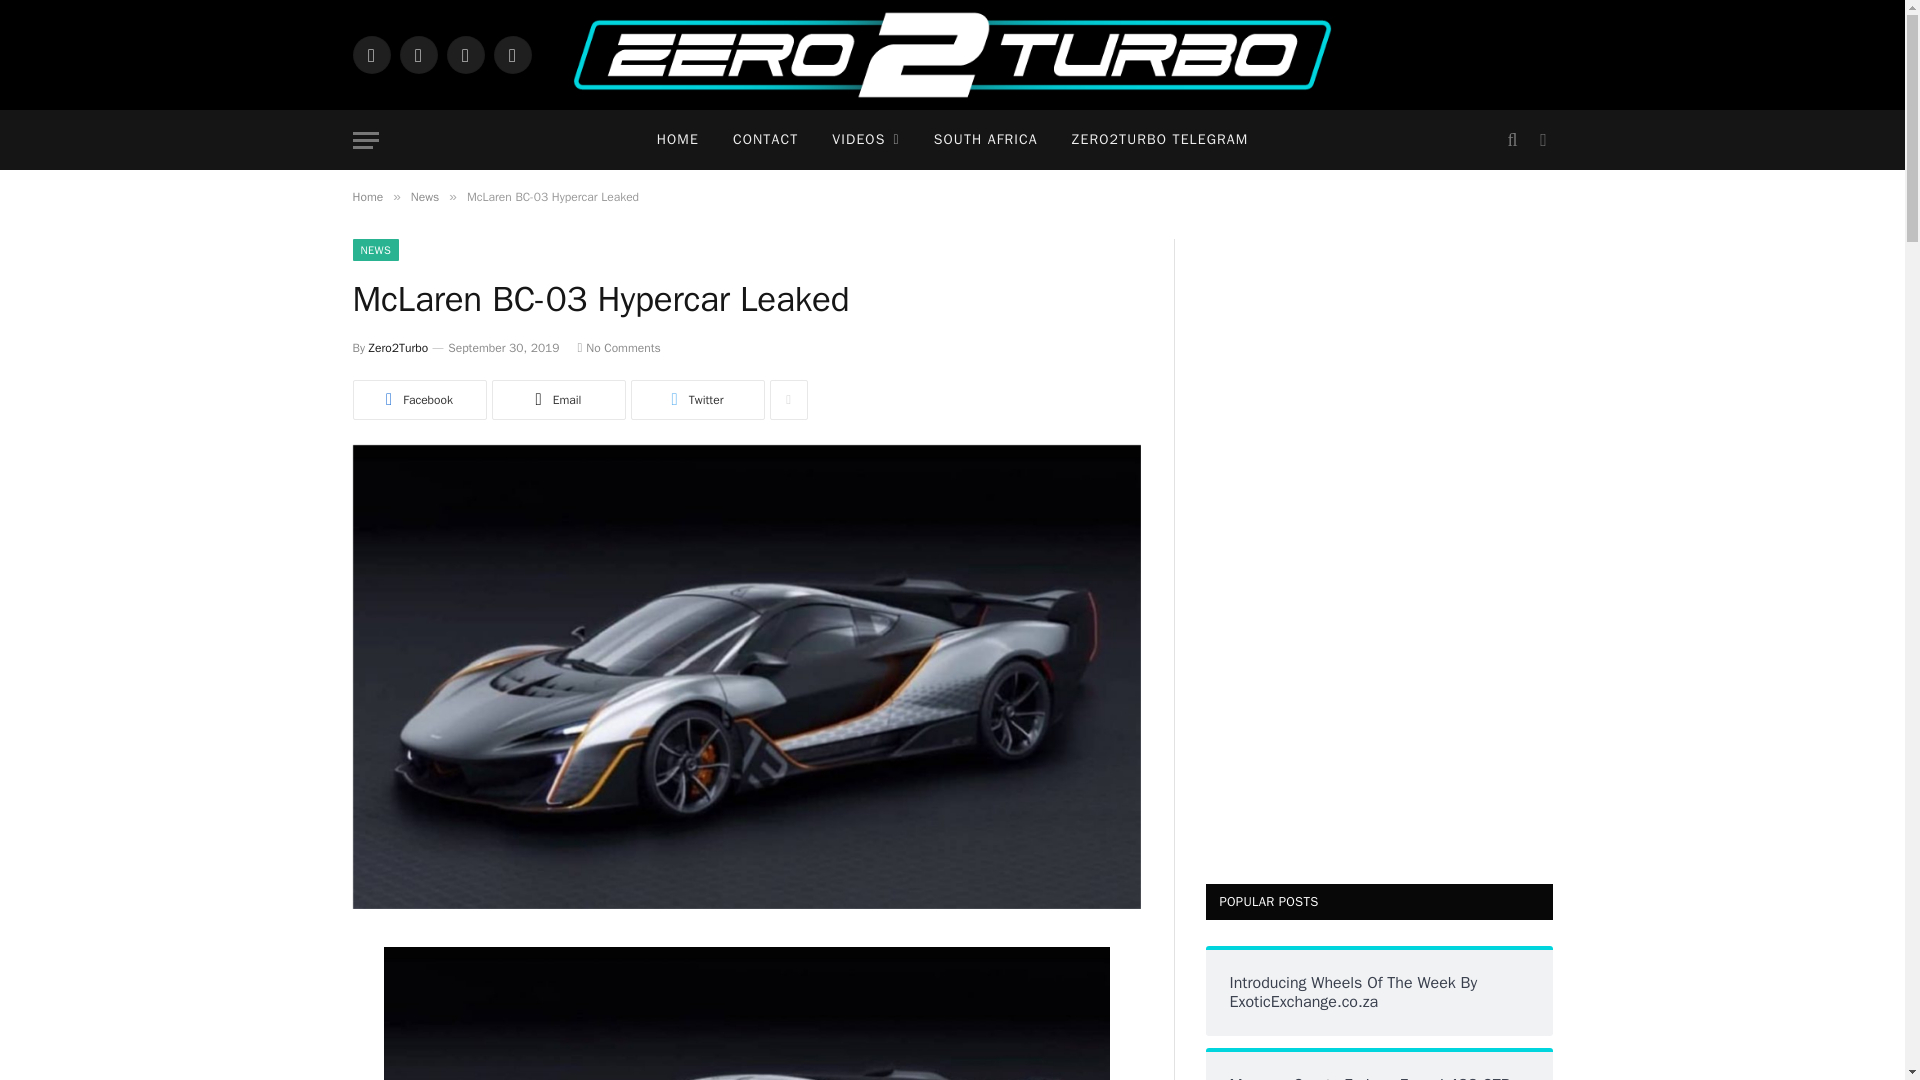  I want to click on Switch to Dark Design - easier on eyes., so click(1540, 140).